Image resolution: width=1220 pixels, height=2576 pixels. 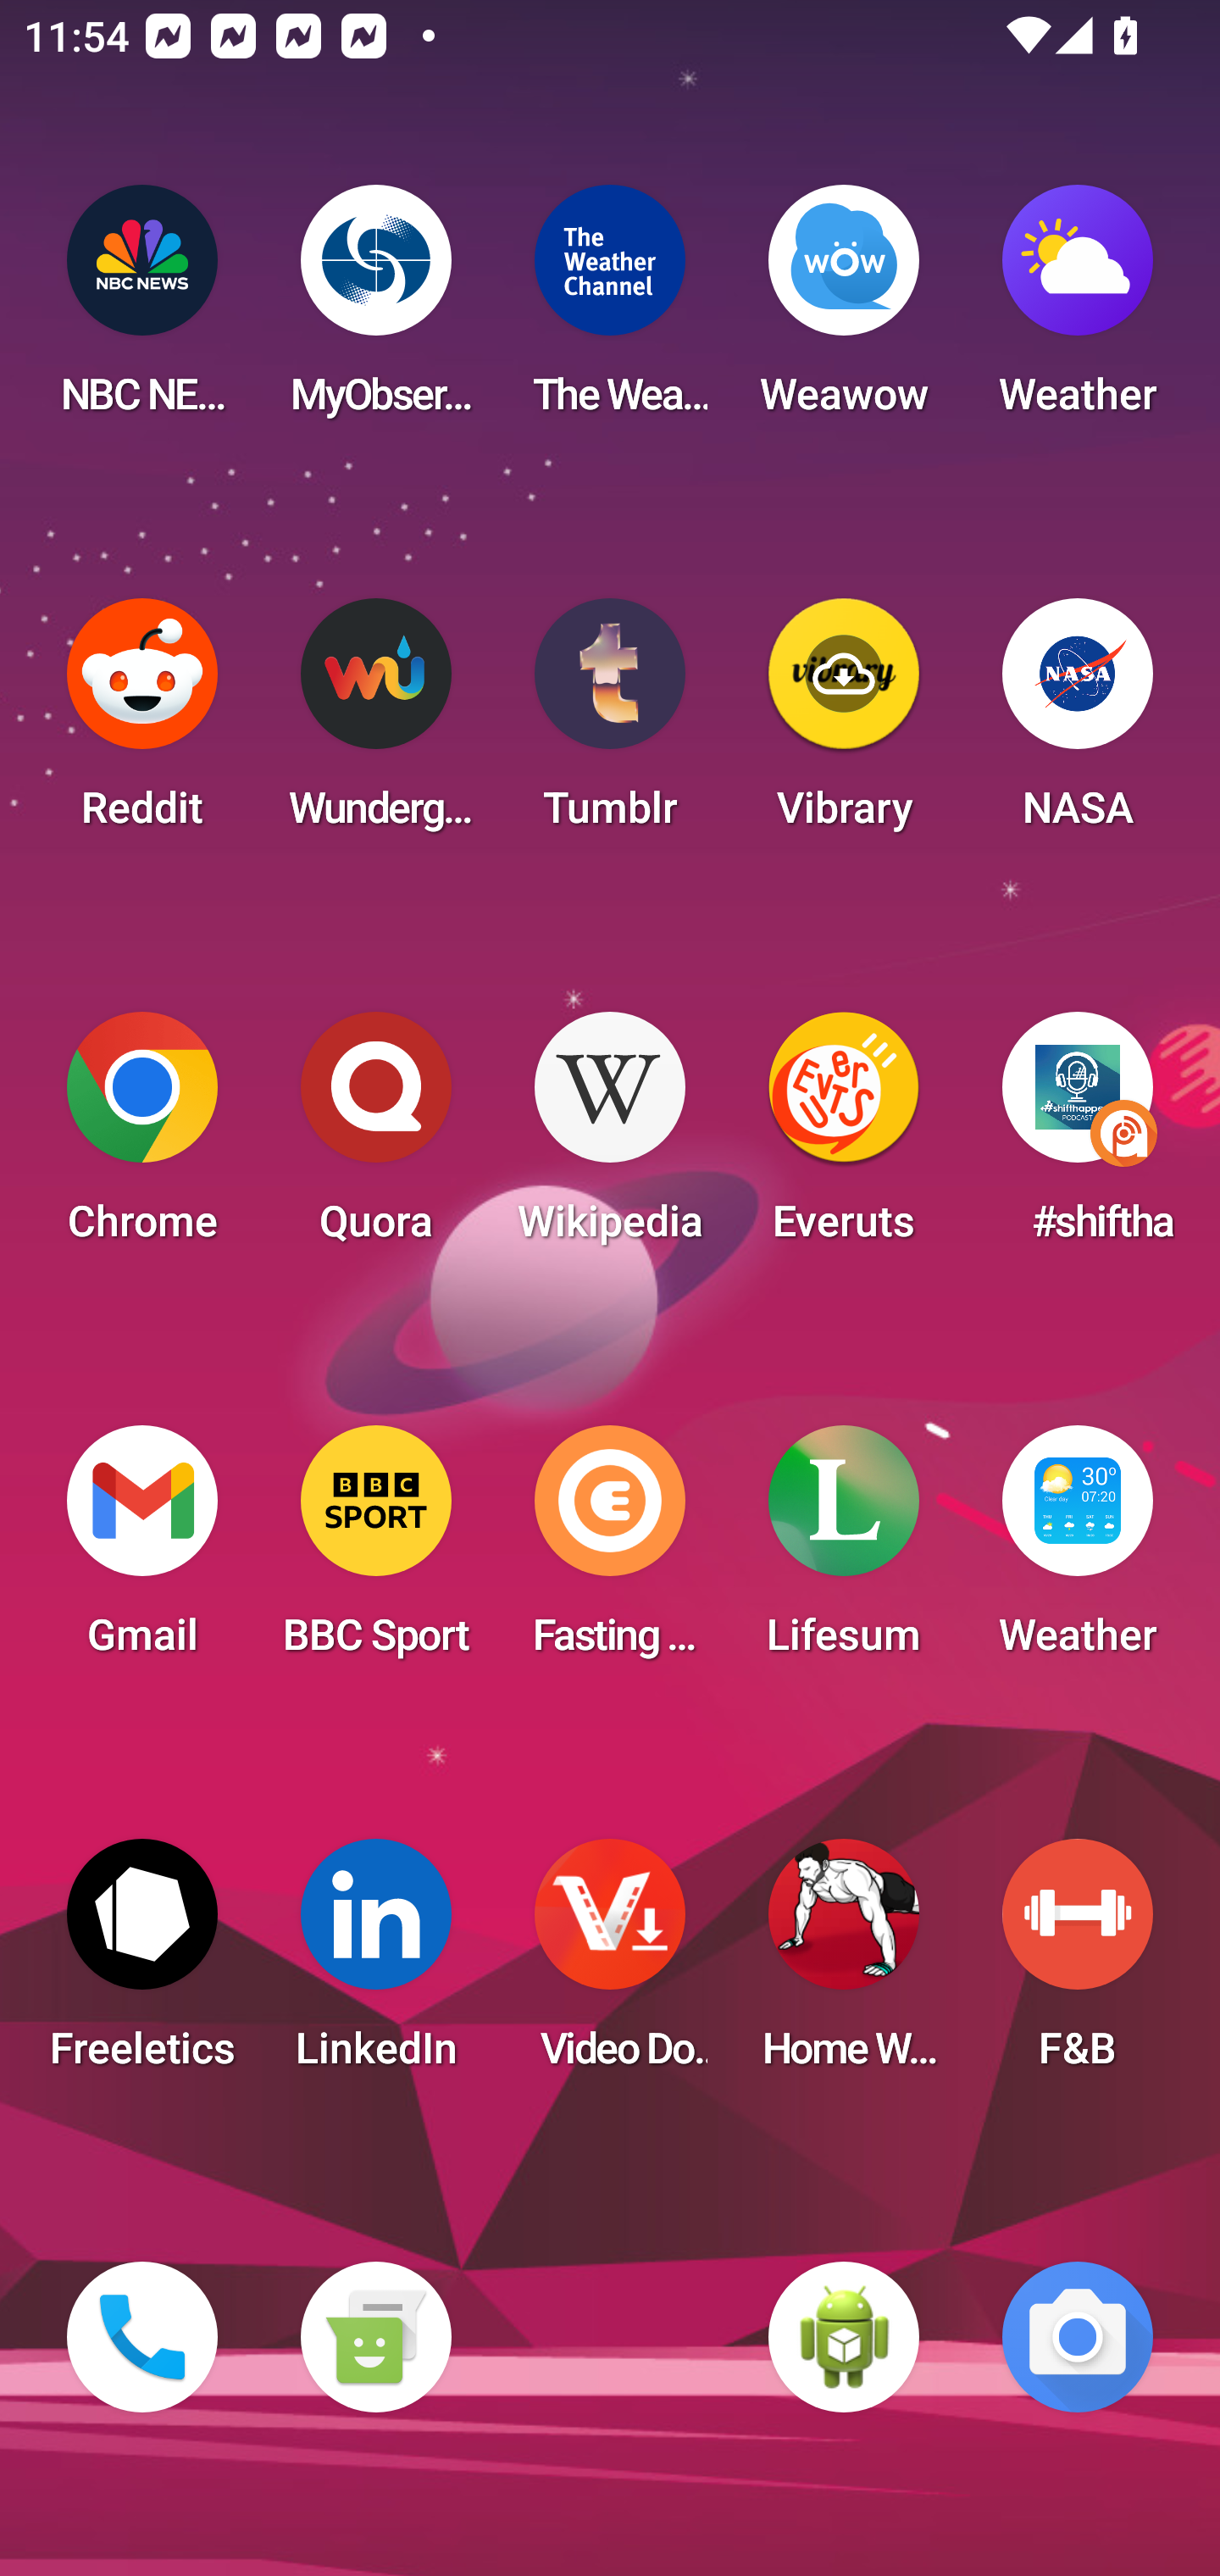 I want to click on Gmail, so click(x=142, y=1551).